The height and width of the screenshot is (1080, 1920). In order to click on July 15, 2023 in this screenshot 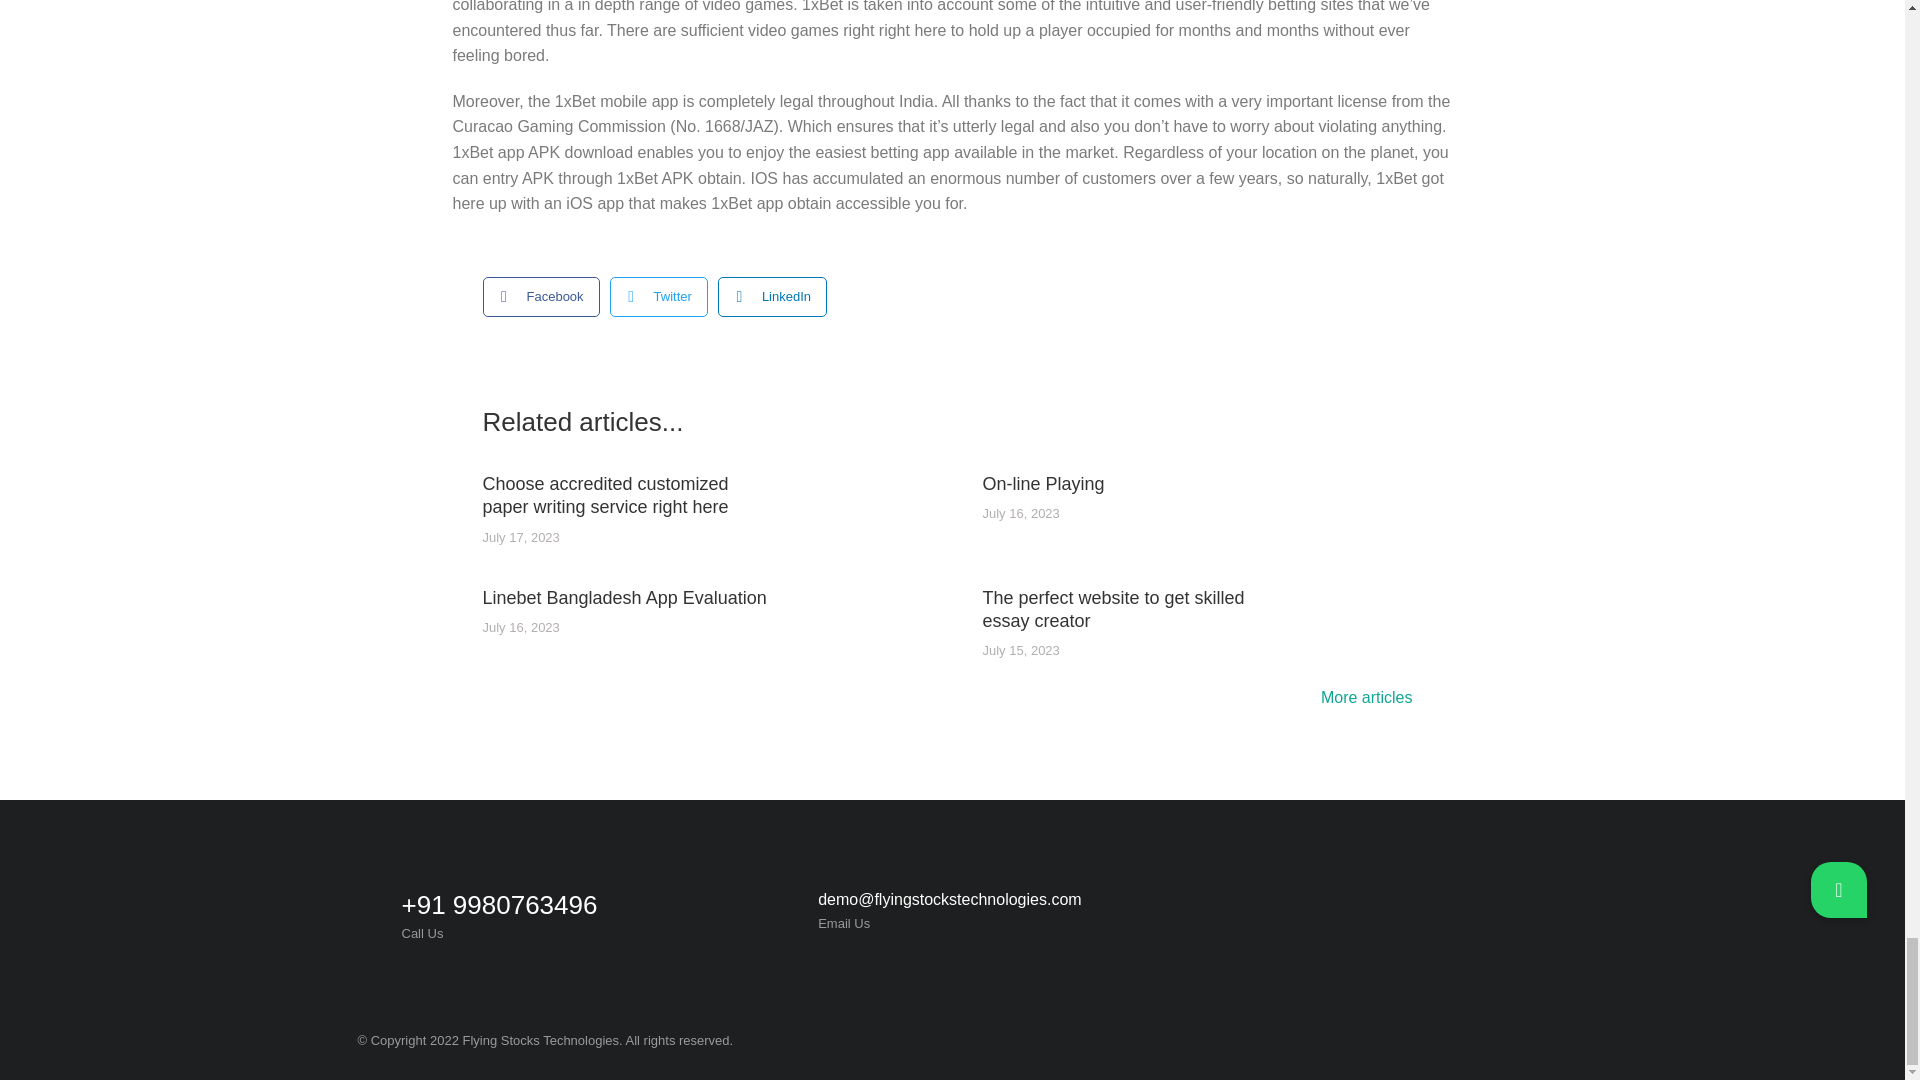, I will do `click(1020, 650)`.